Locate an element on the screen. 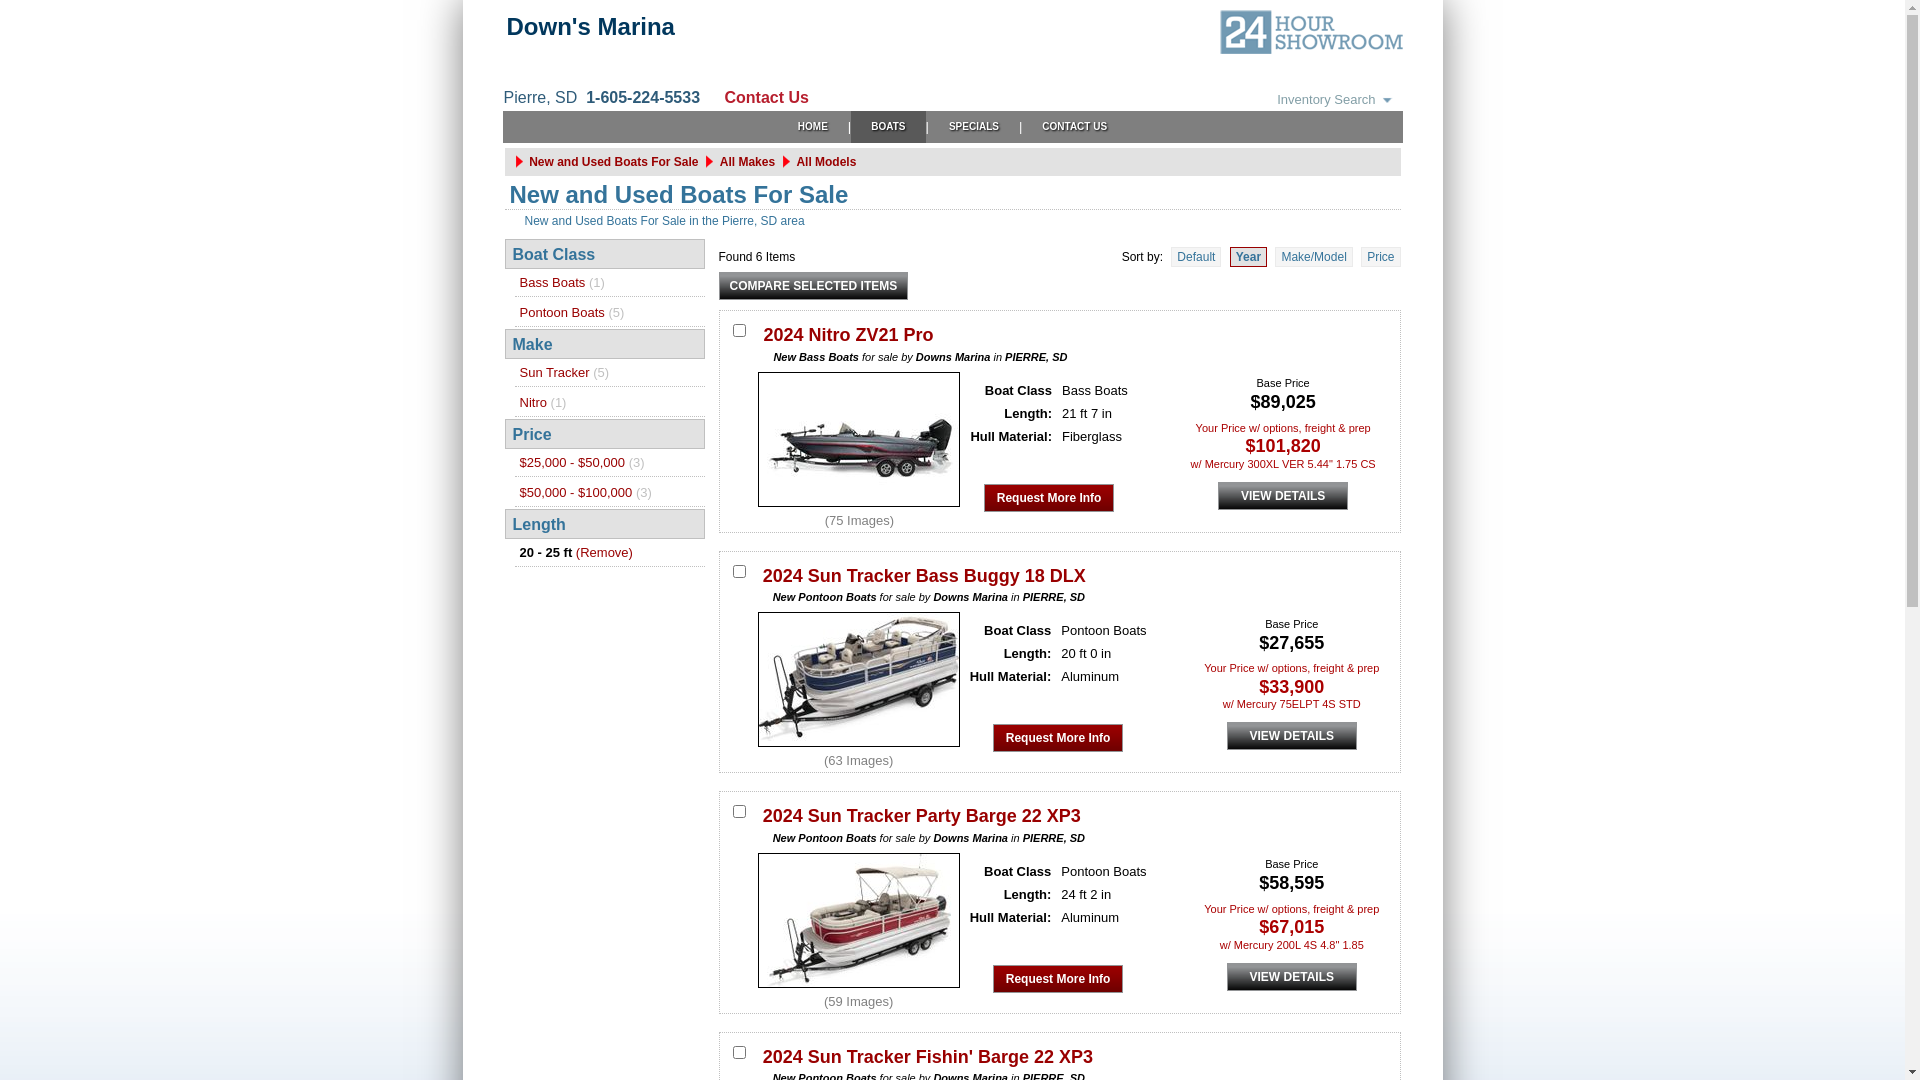 The height and width of the screenshot is (1080, 1920). COMPARE SELECTED ITEMS is located at coordinates (813, 286).